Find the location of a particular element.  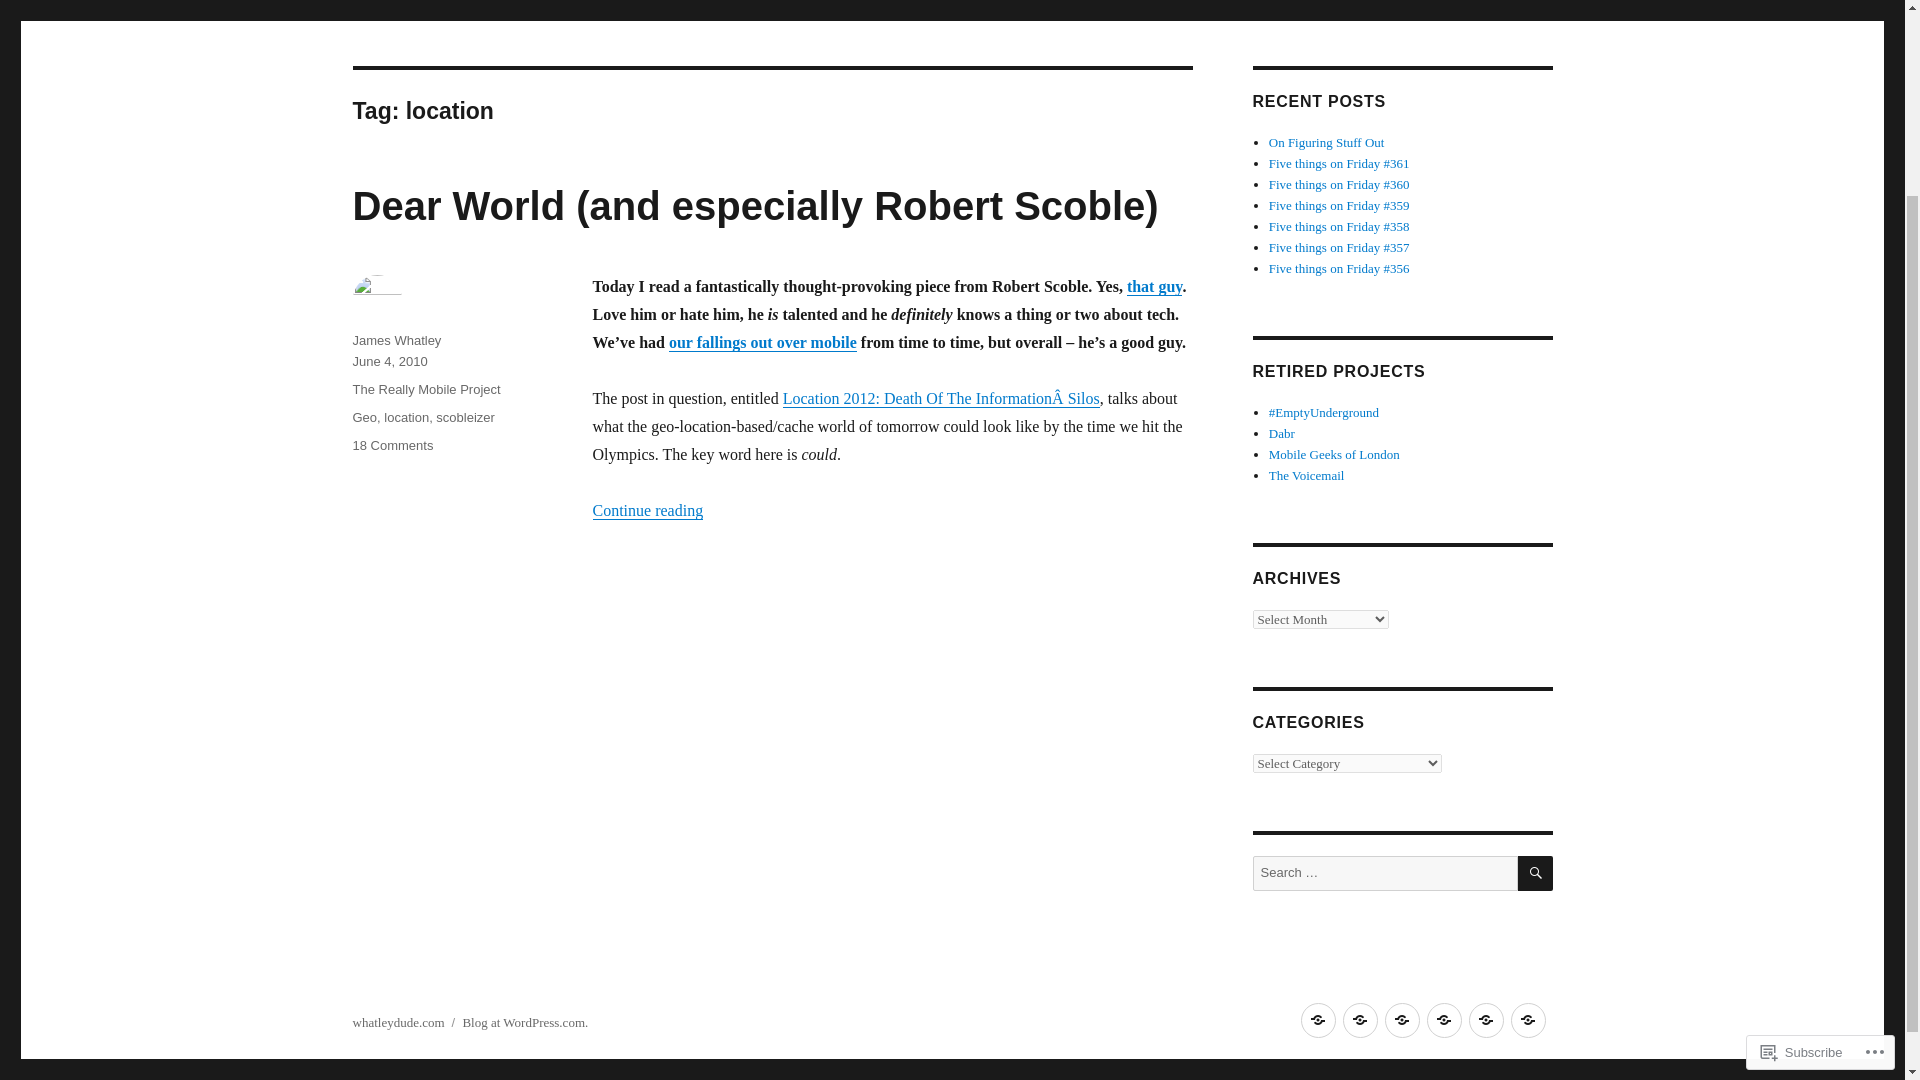

that guy is located at coordinates (1154, 286).